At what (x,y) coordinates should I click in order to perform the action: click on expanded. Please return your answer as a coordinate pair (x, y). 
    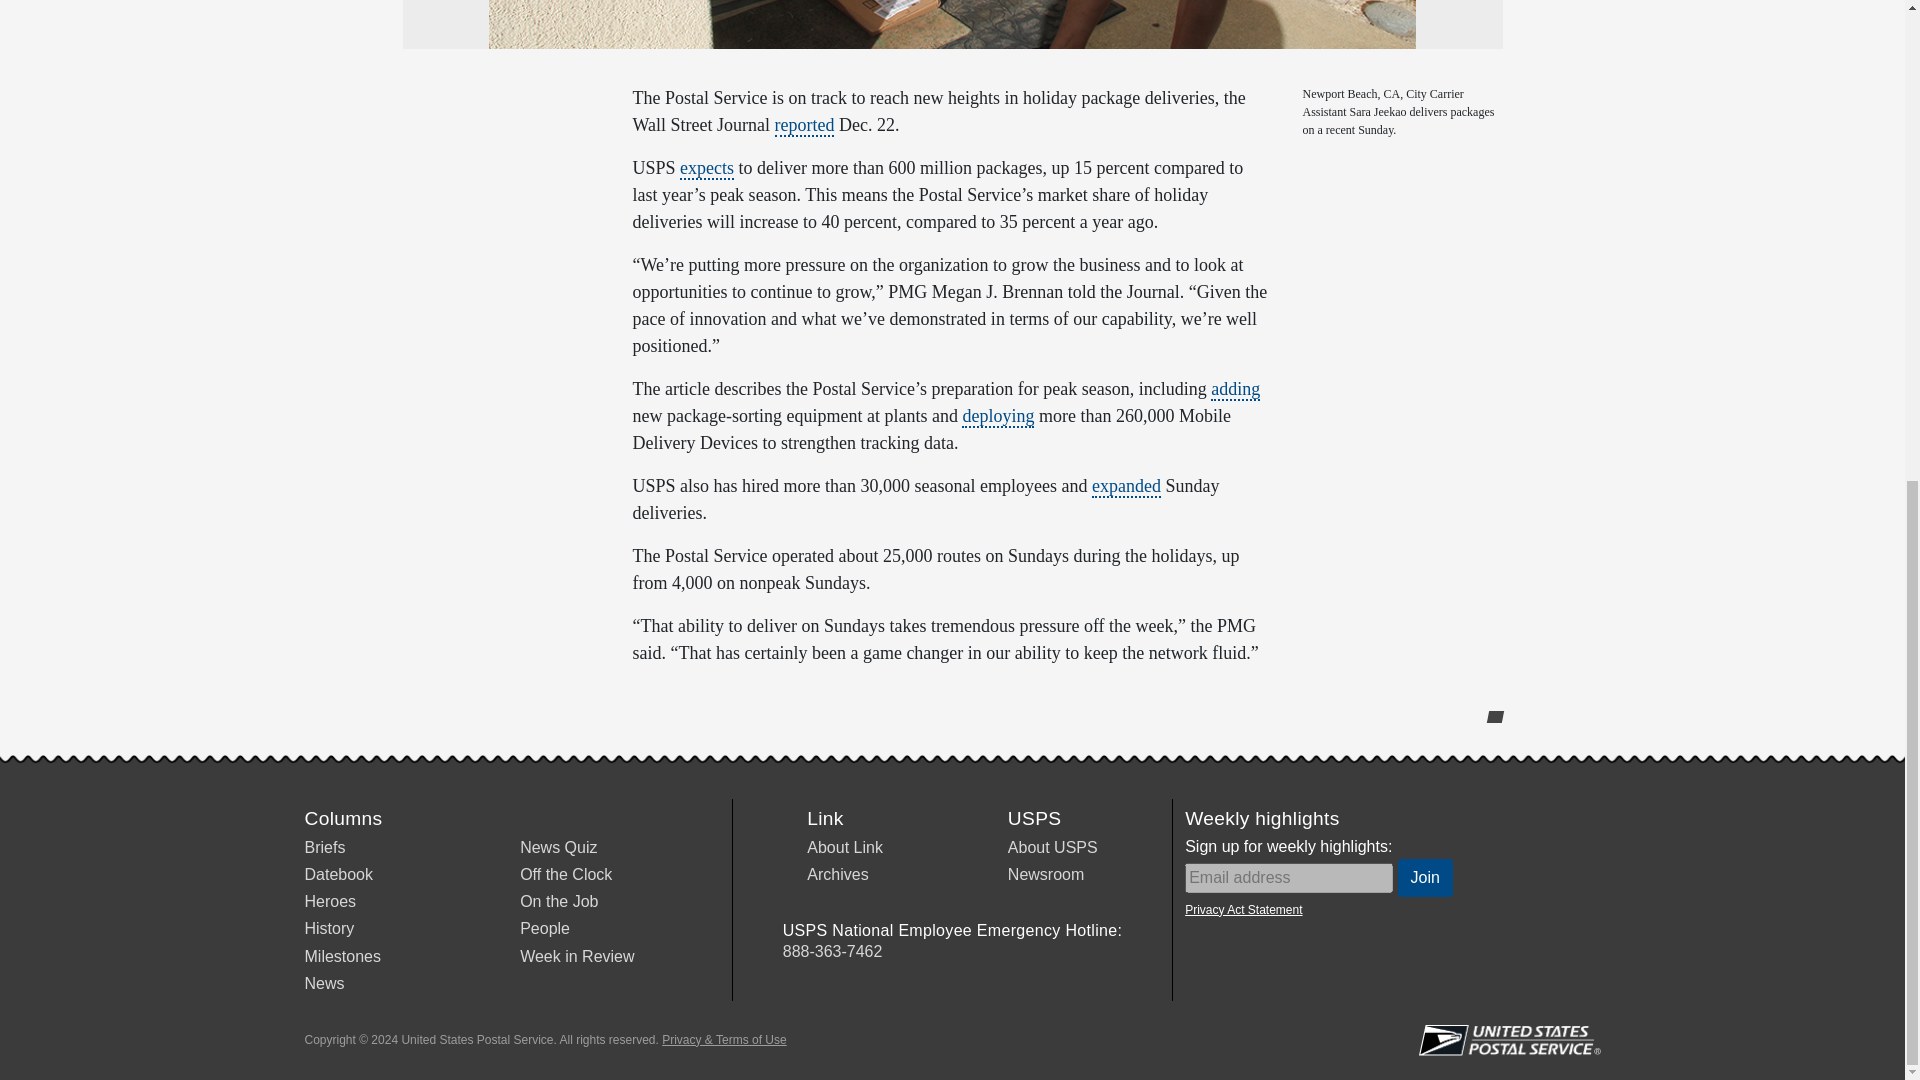
    Looking at the image, I should click on (1126, 486).